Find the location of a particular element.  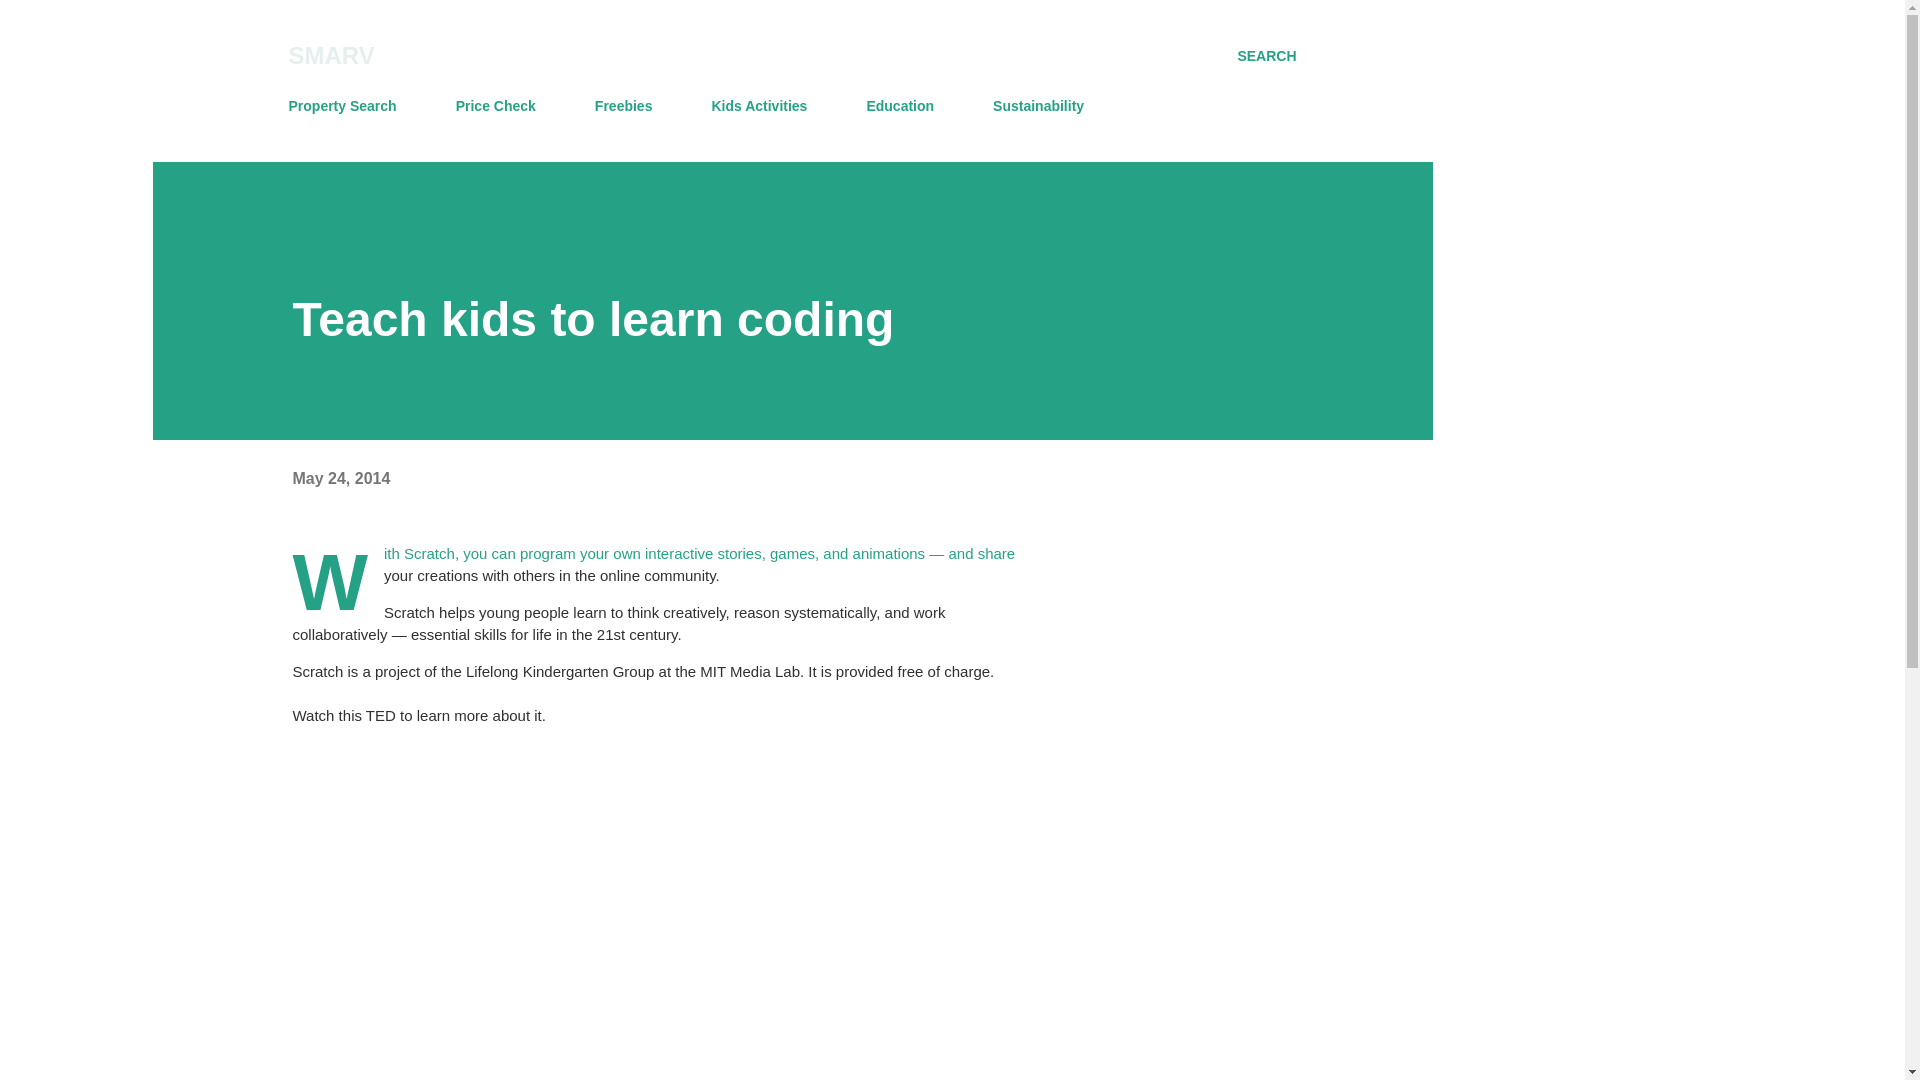

Sustainability is located at coordinates (1038, 106).